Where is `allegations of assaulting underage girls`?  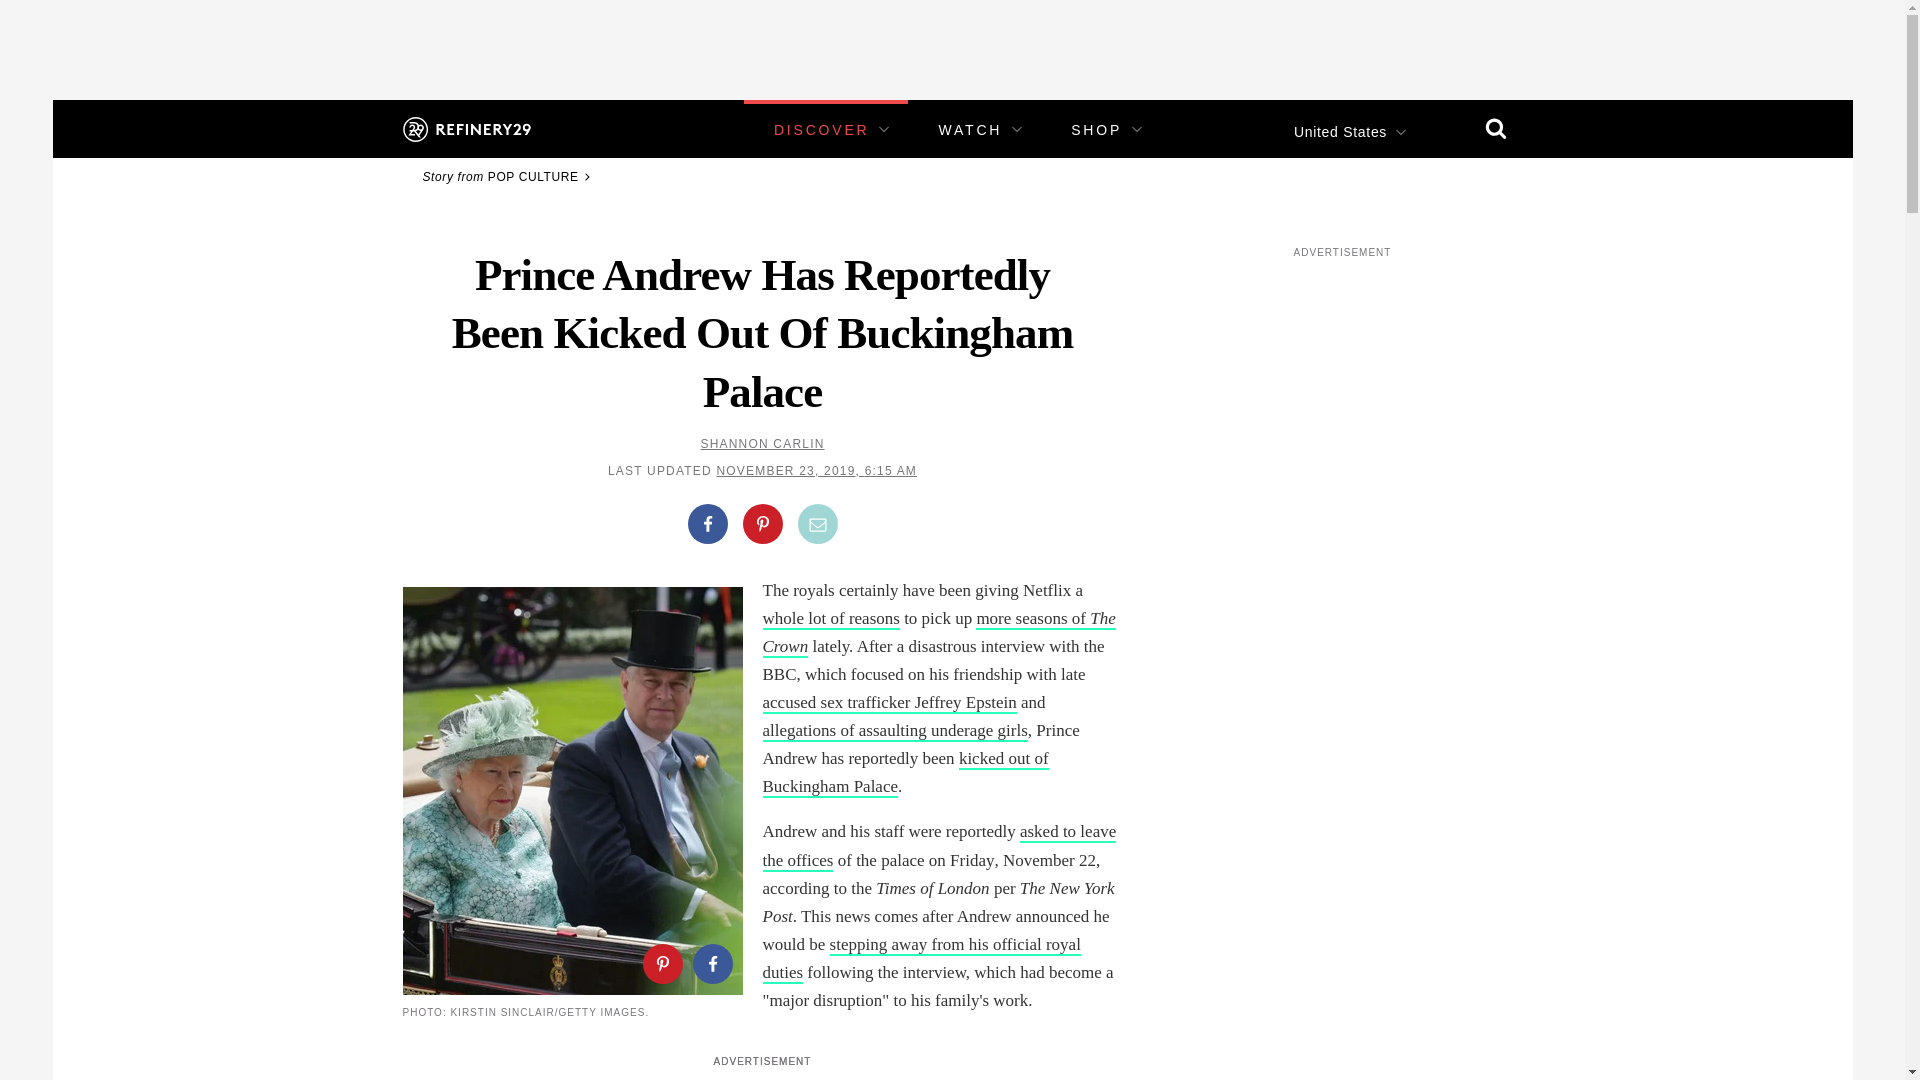
allegations of assaulting underage girls is located at coordinates (894, 731).